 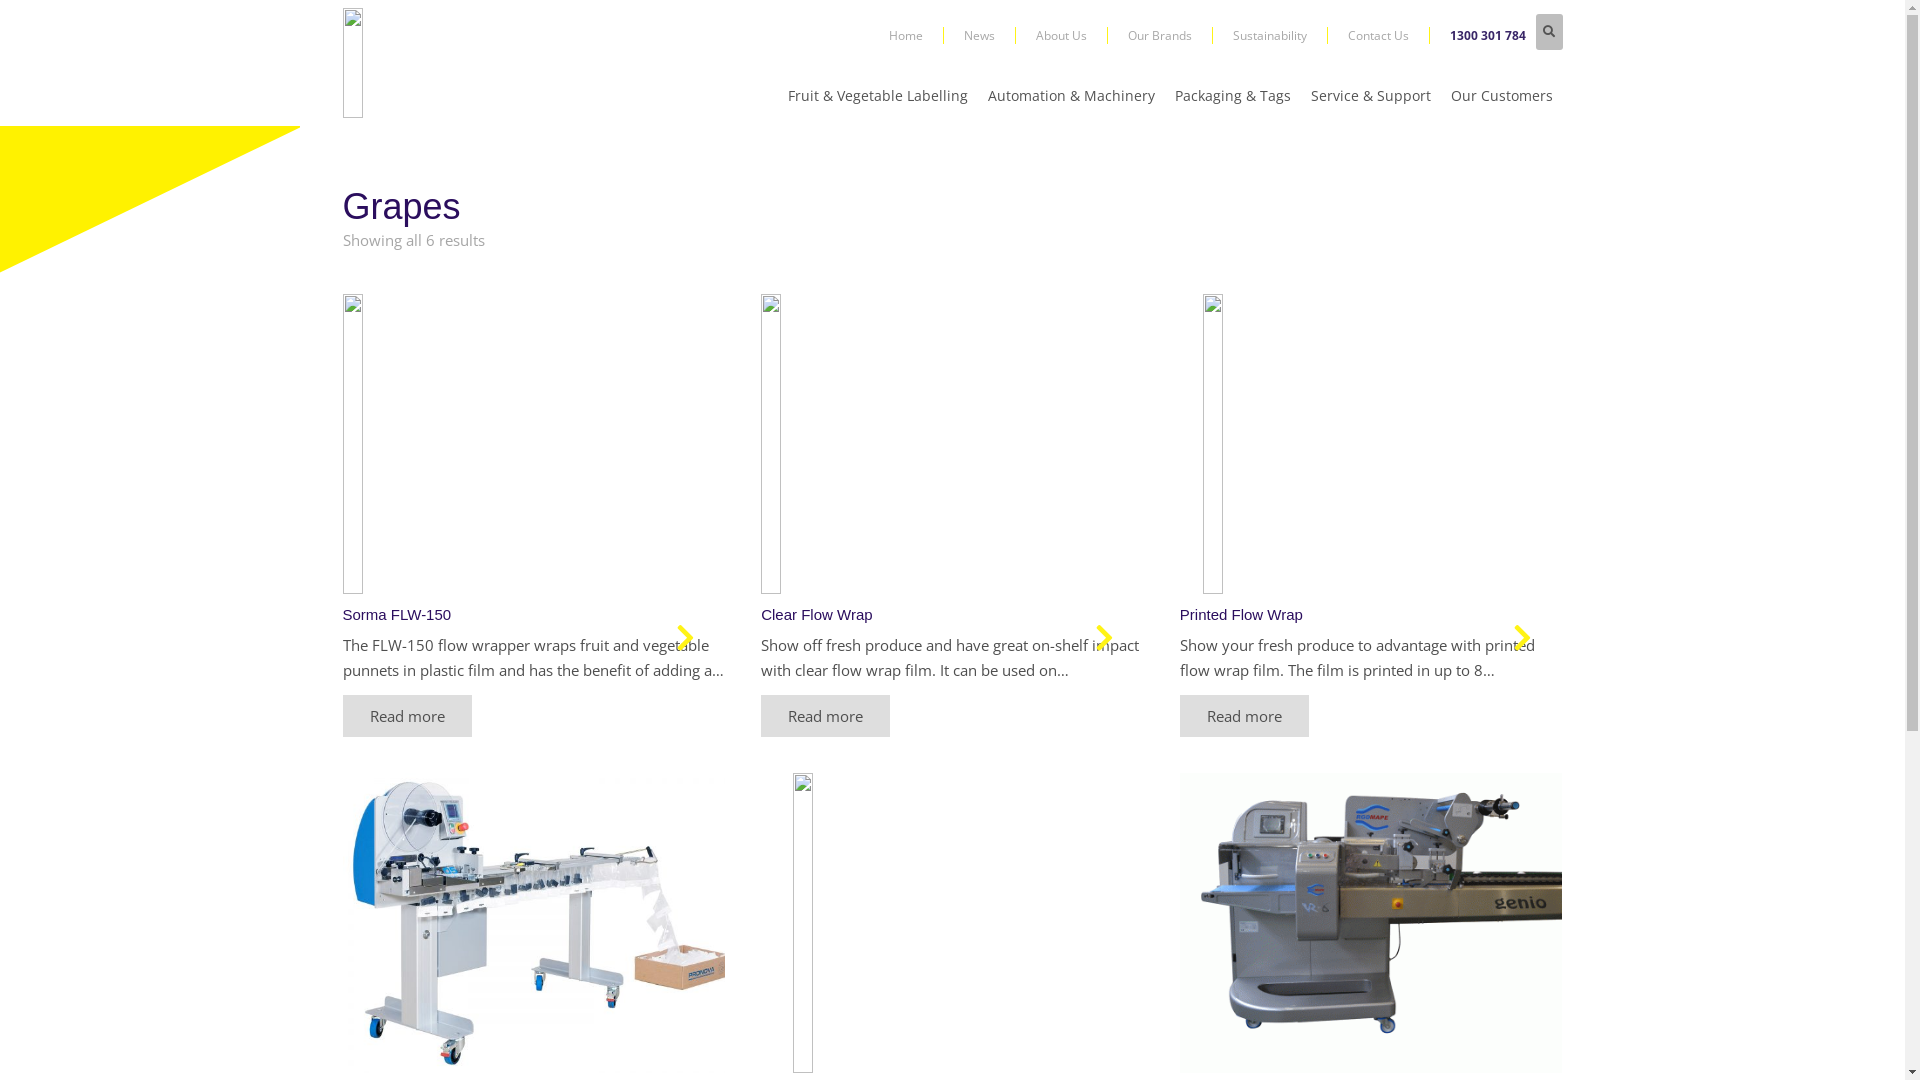 What do you see at coordinates (1072, 35) in the screenshot?
I see `About Us` at bounding box center [1072, 35].